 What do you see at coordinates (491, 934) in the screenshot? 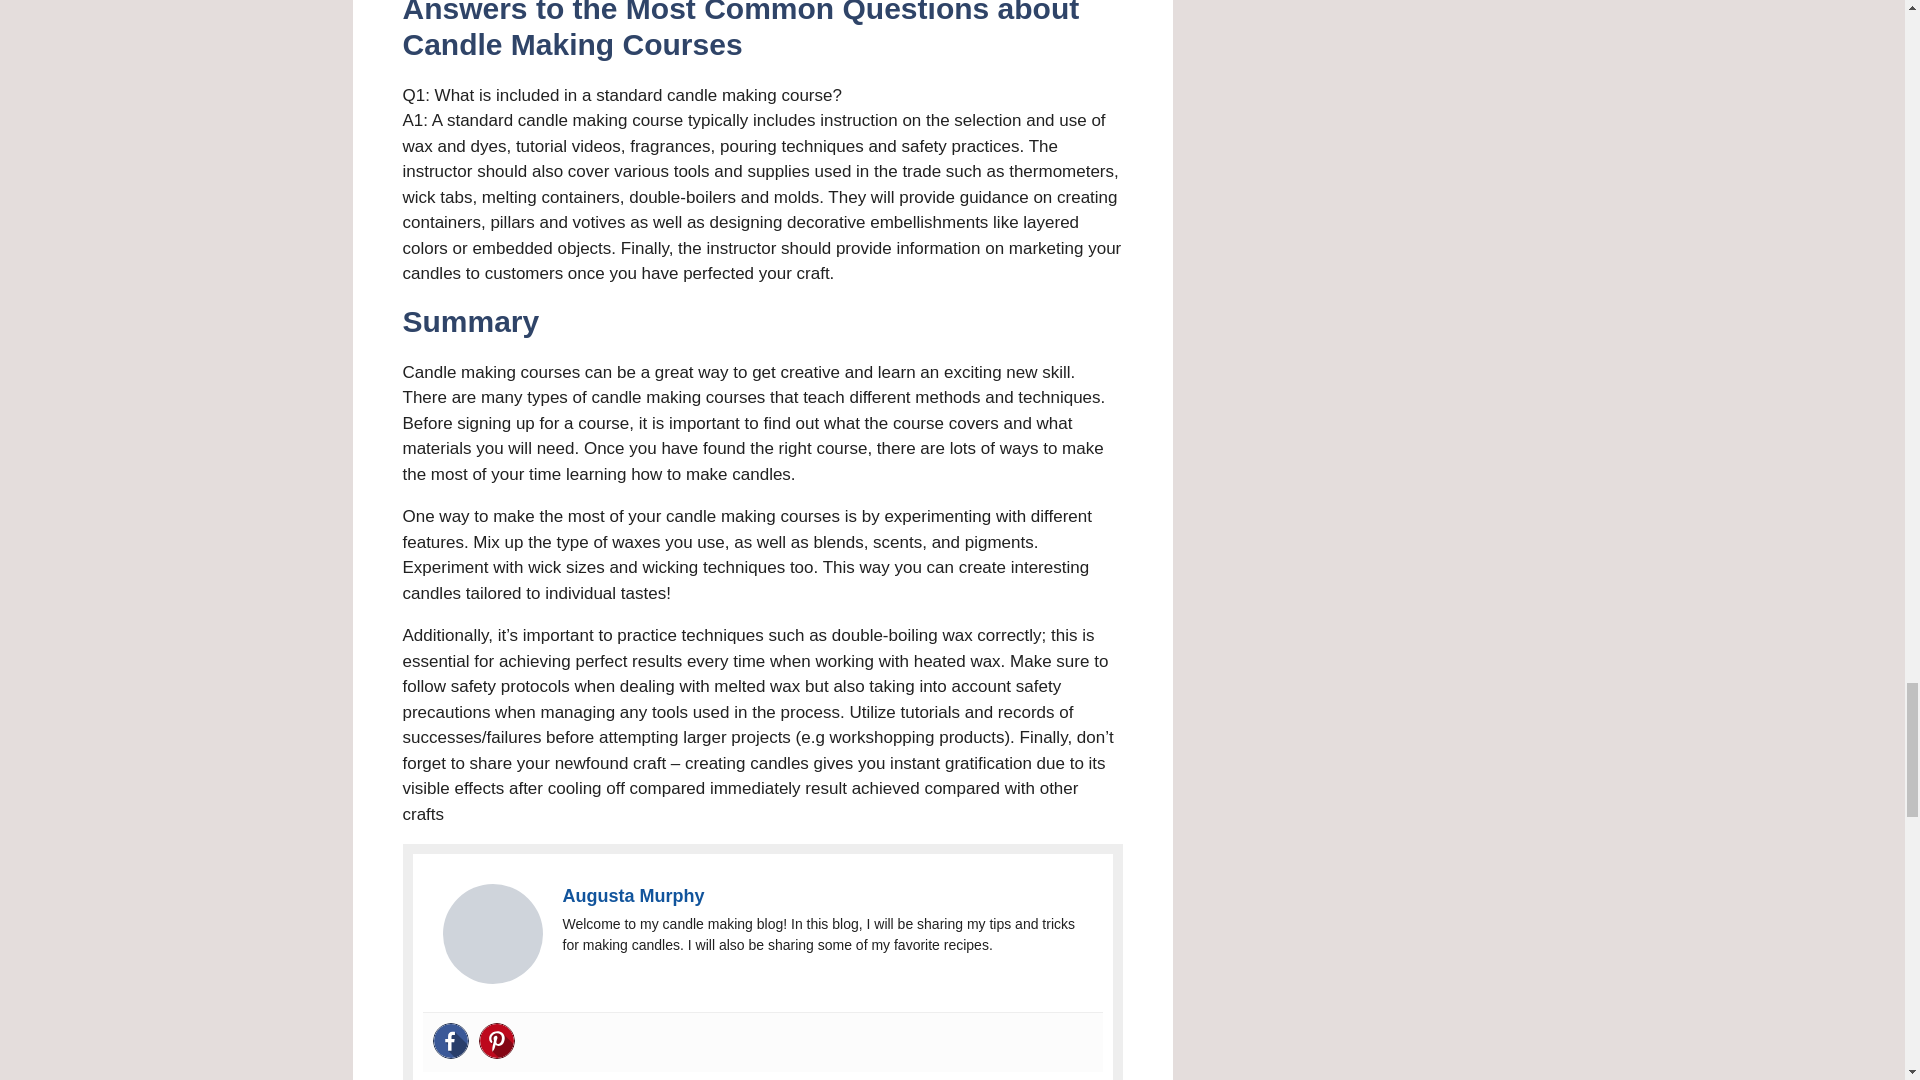
I see `Candle Making Courses 2` at bounding box center [491, 934].